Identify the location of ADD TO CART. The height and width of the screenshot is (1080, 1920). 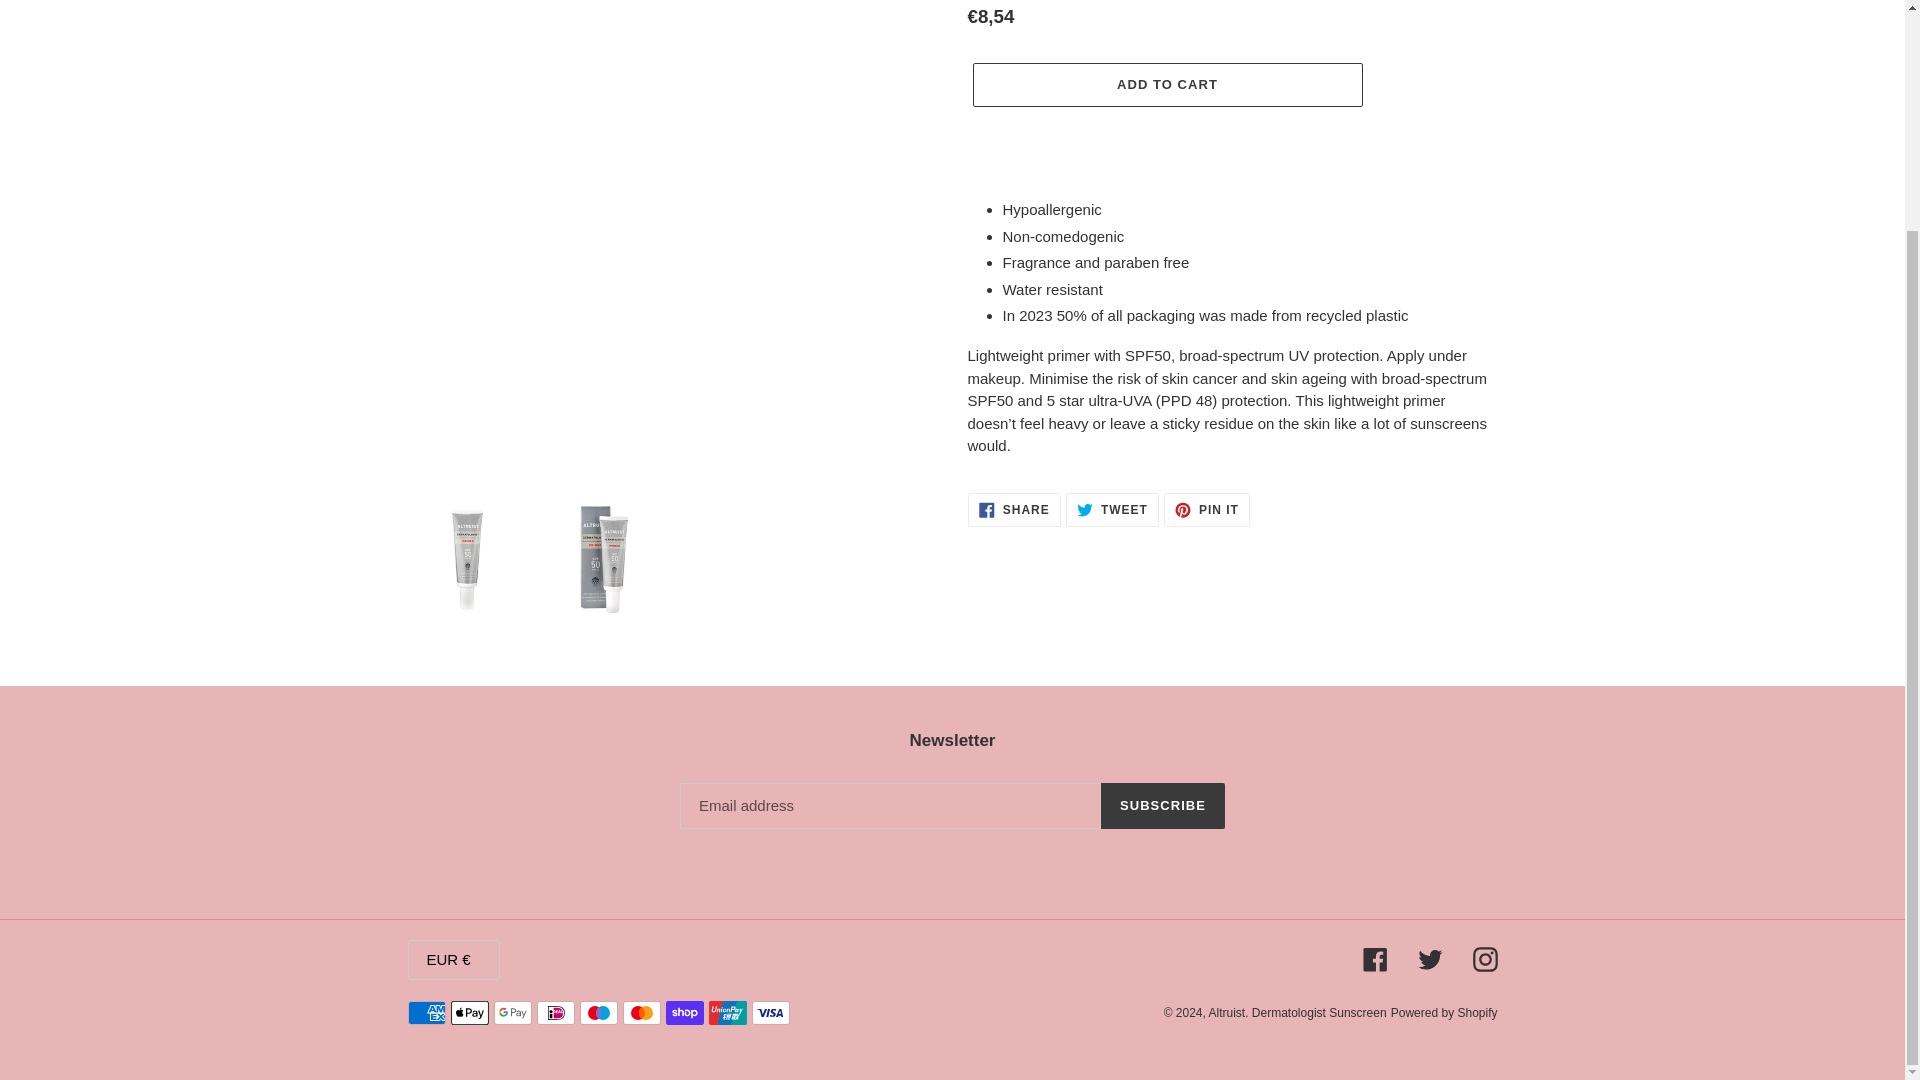
(1430, 960).